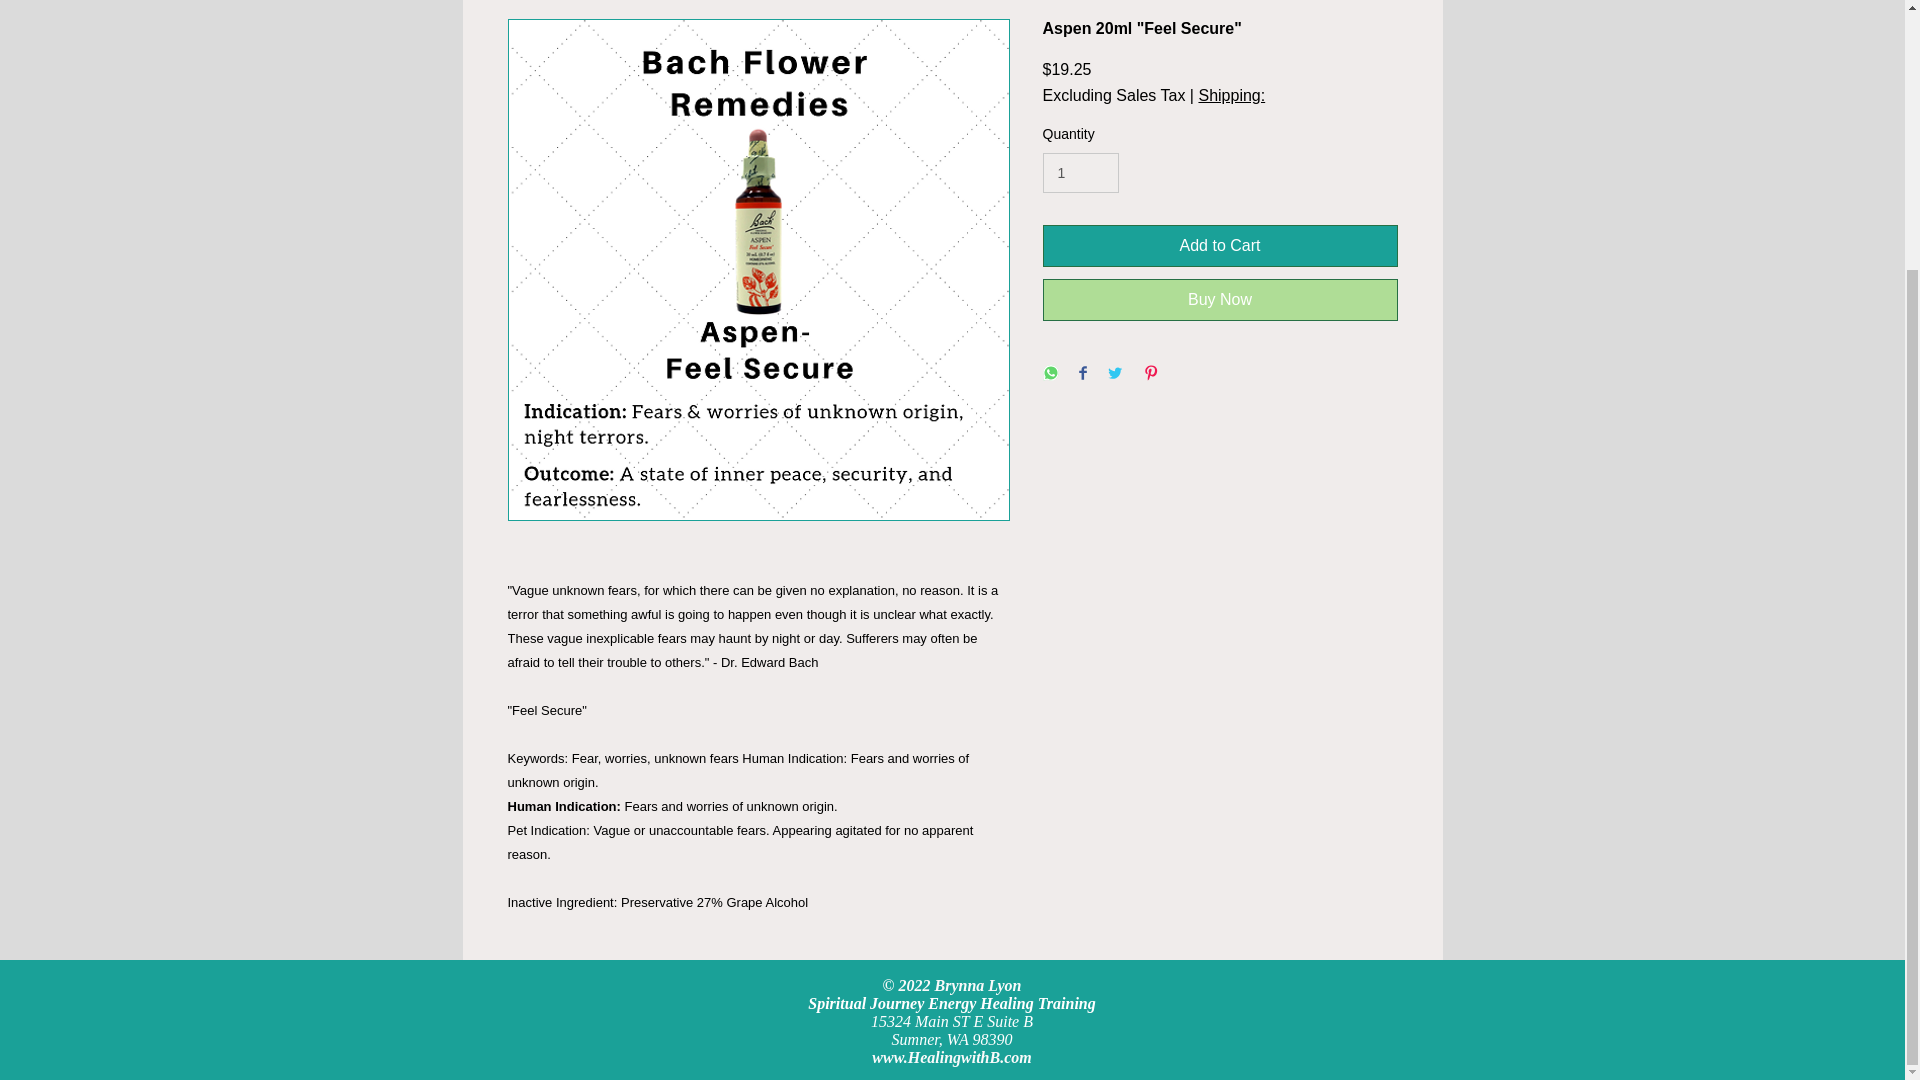 Image resolution: width=1920 pixels, height=1080 pixels. I want to click on Buy Now, so click(1220, 299).